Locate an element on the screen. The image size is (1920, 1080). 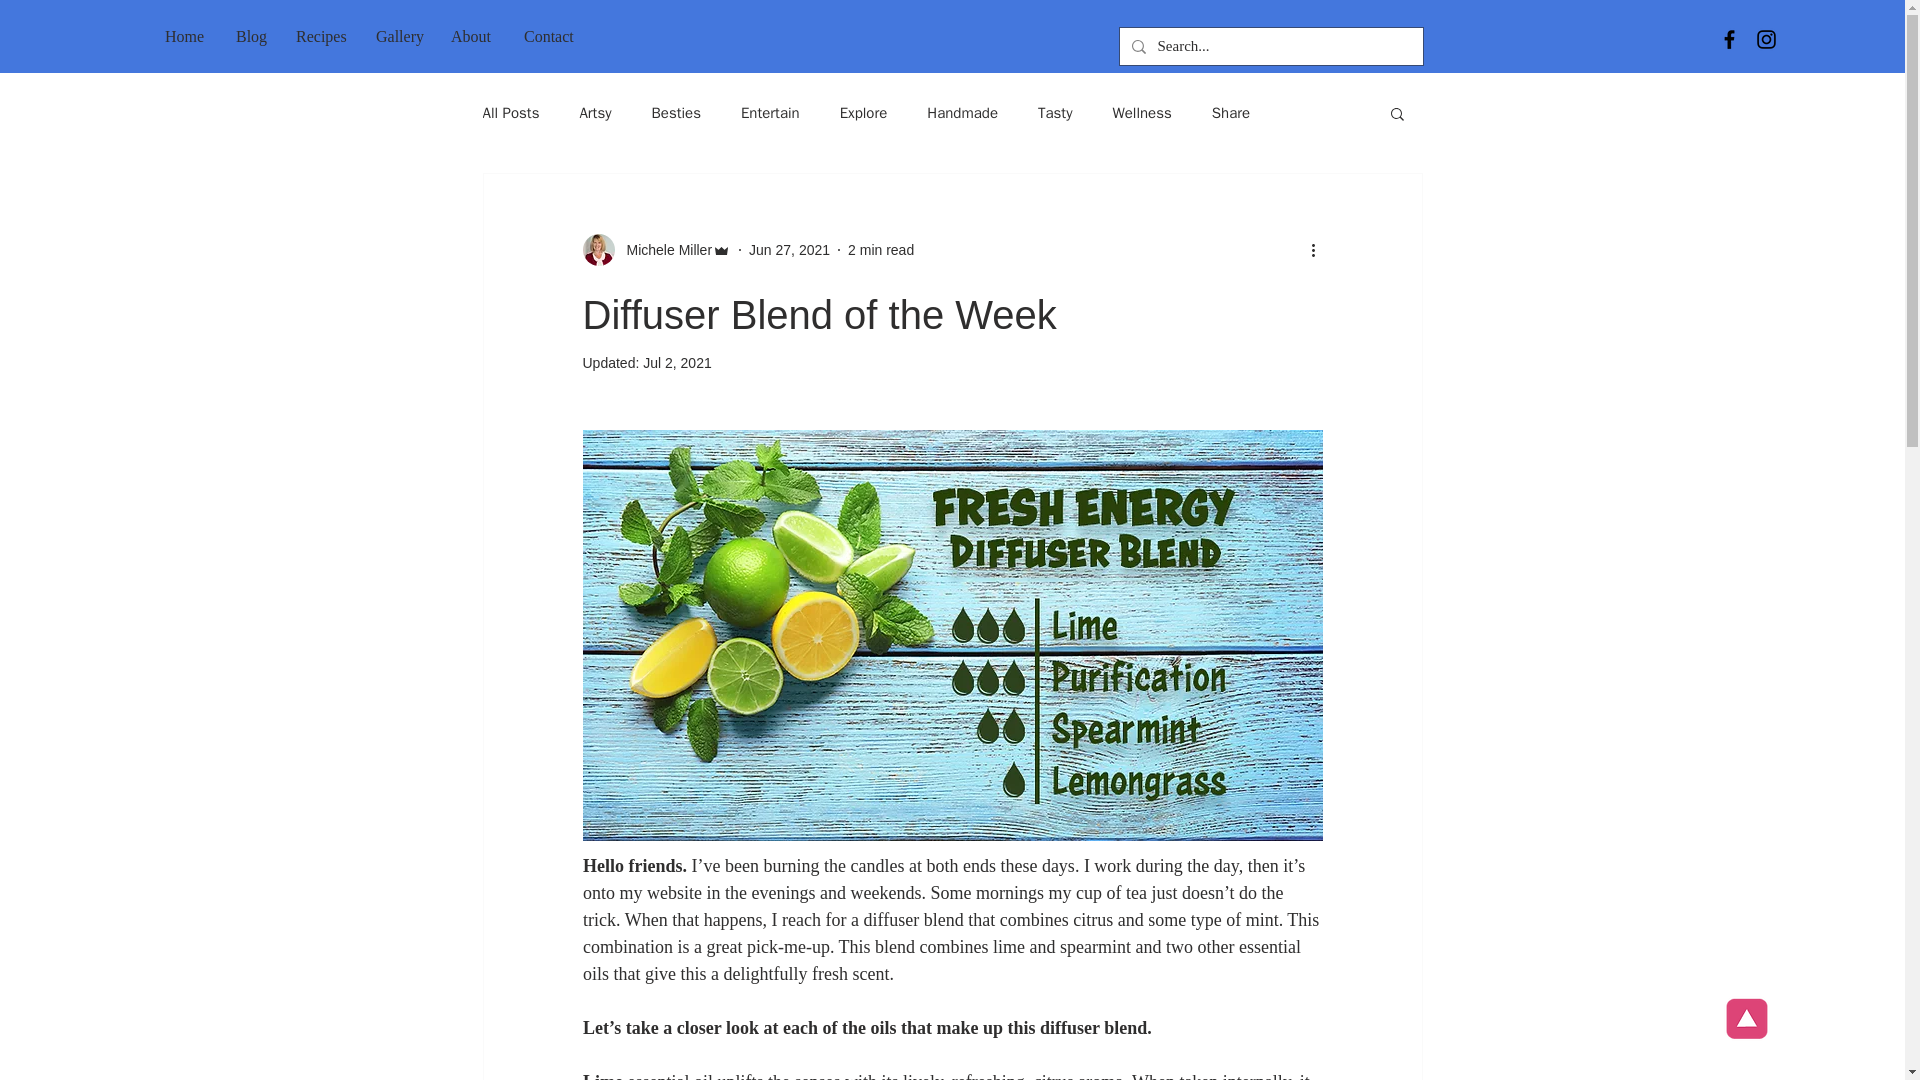
Explore is located at coordinates (864, 113).